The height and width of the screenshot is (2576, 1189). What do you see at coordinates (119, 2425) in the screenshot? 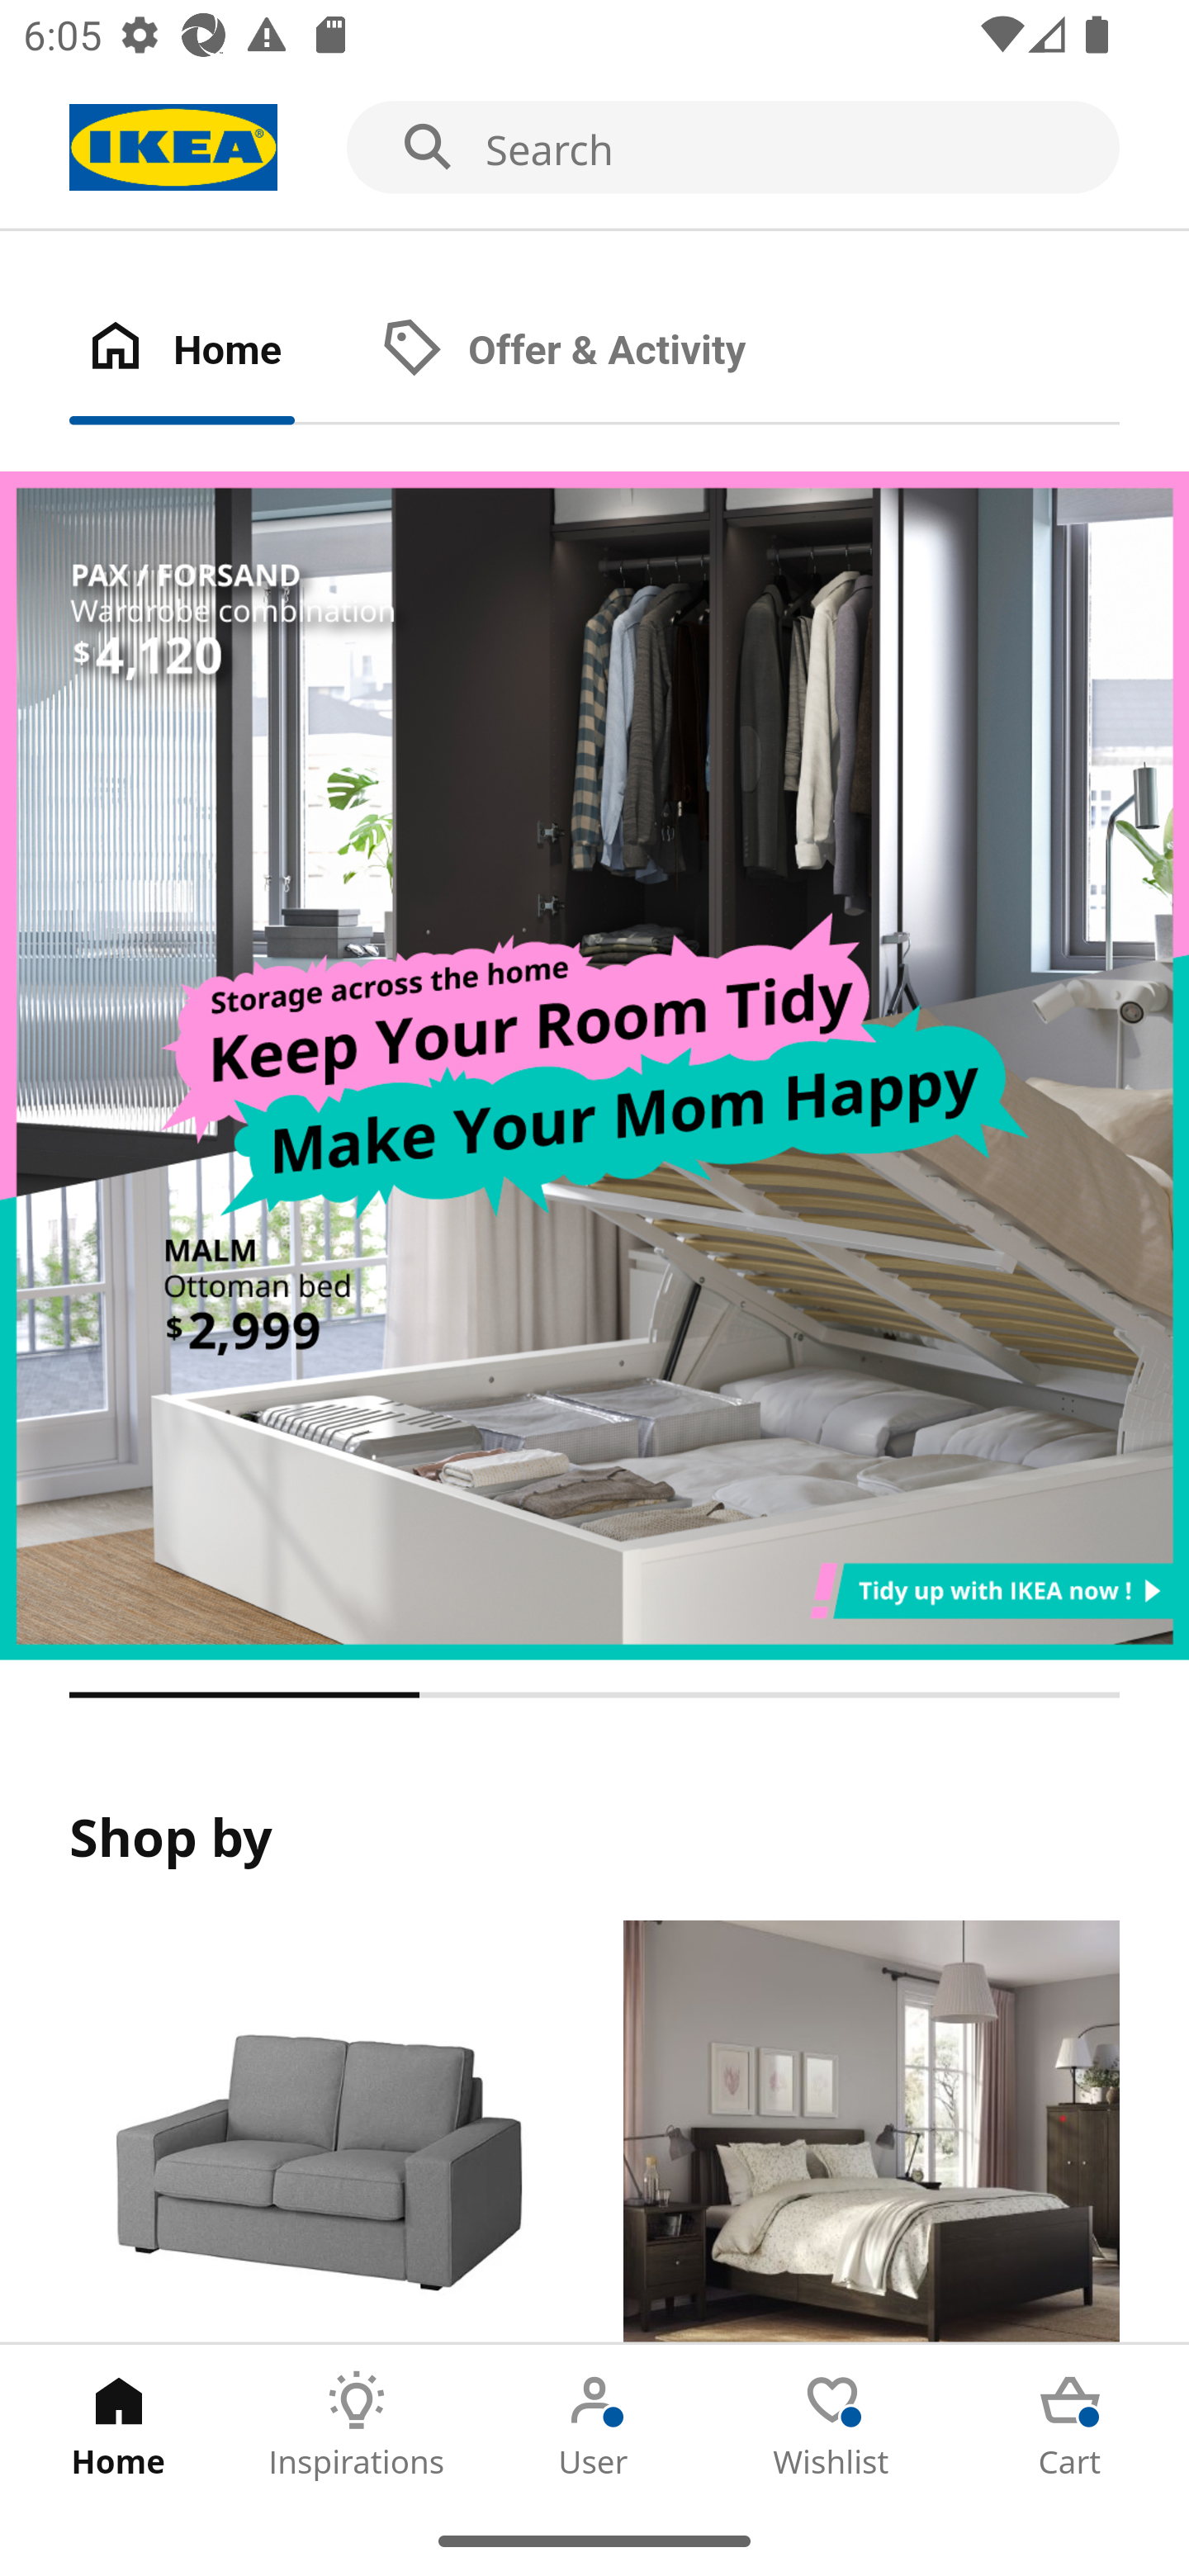
I see `Home
Tab 1 of 5` at bounding box center [119, 2425].